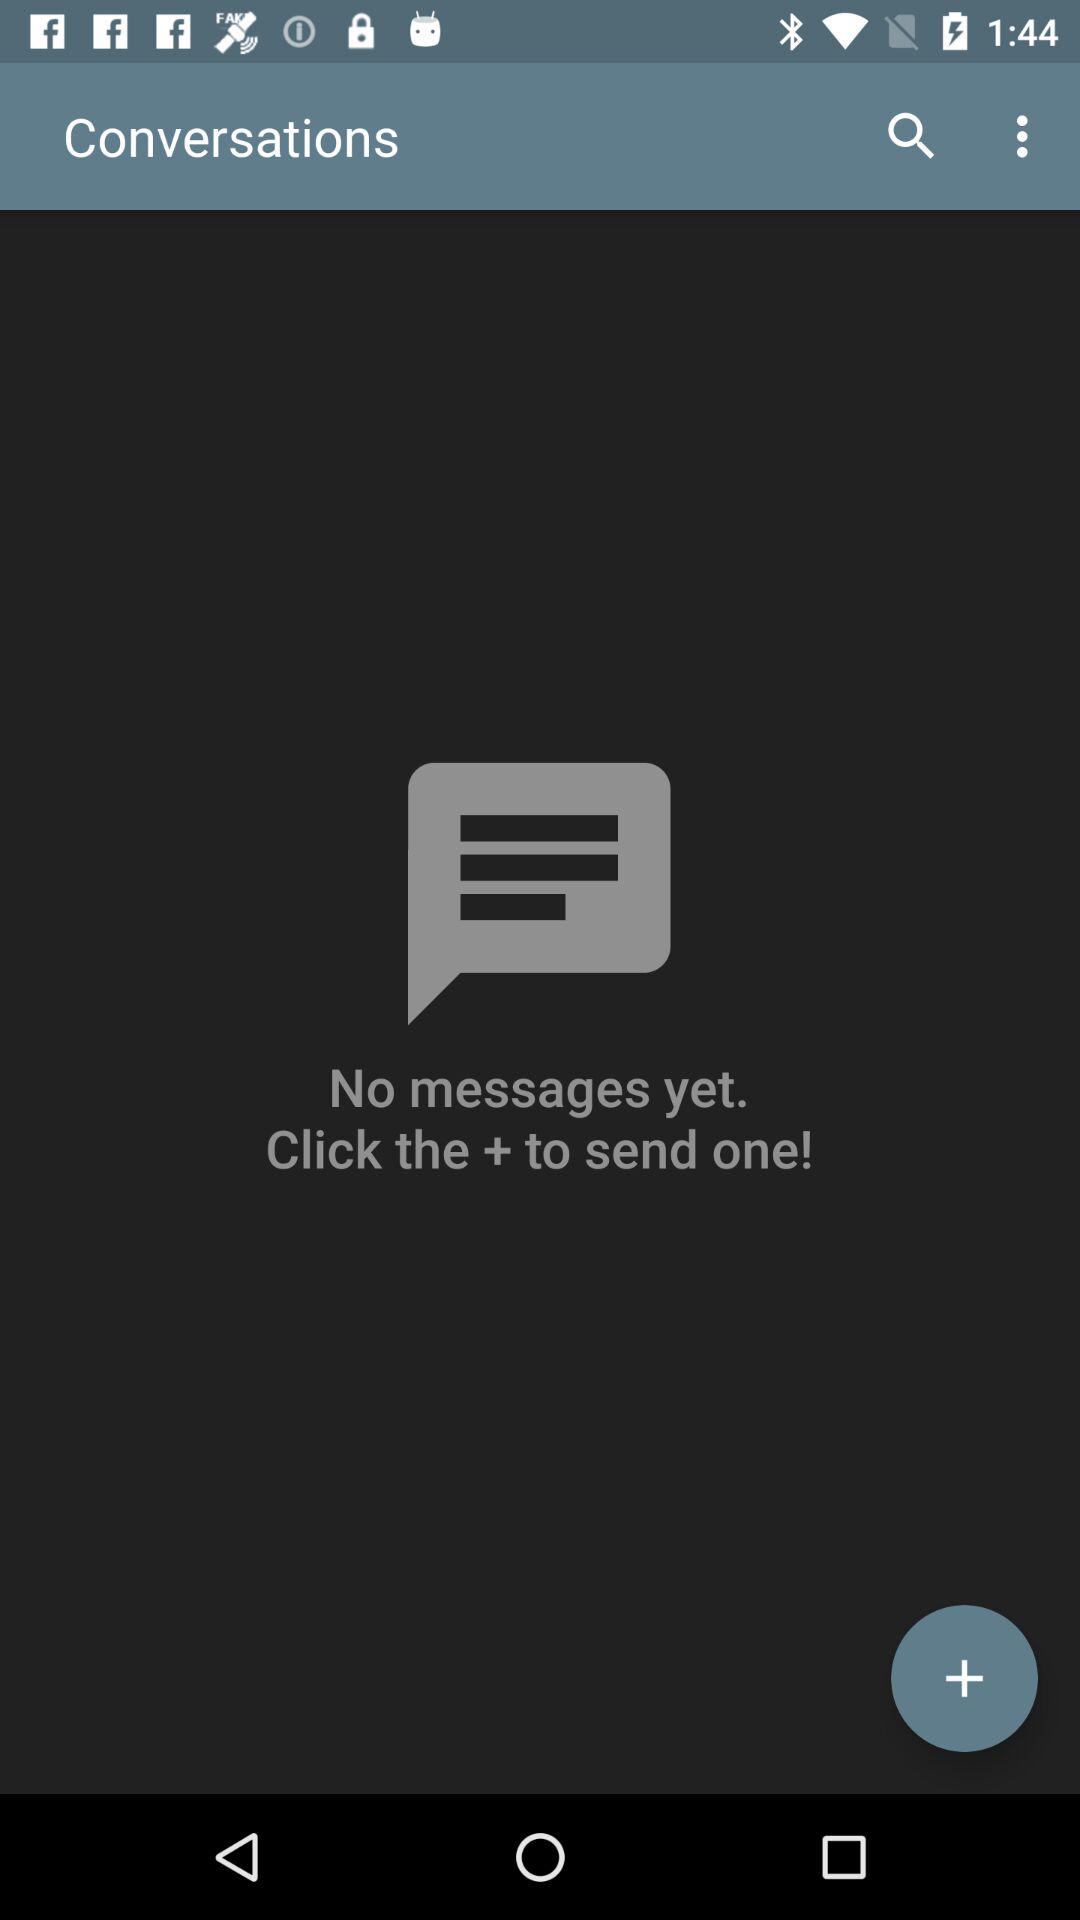 Image resolution: width=1080 pixels, height=1920 pixels. Describe the element at coordinates (964, 1678) in the screenshot. I see `go to add contacts` at that location.